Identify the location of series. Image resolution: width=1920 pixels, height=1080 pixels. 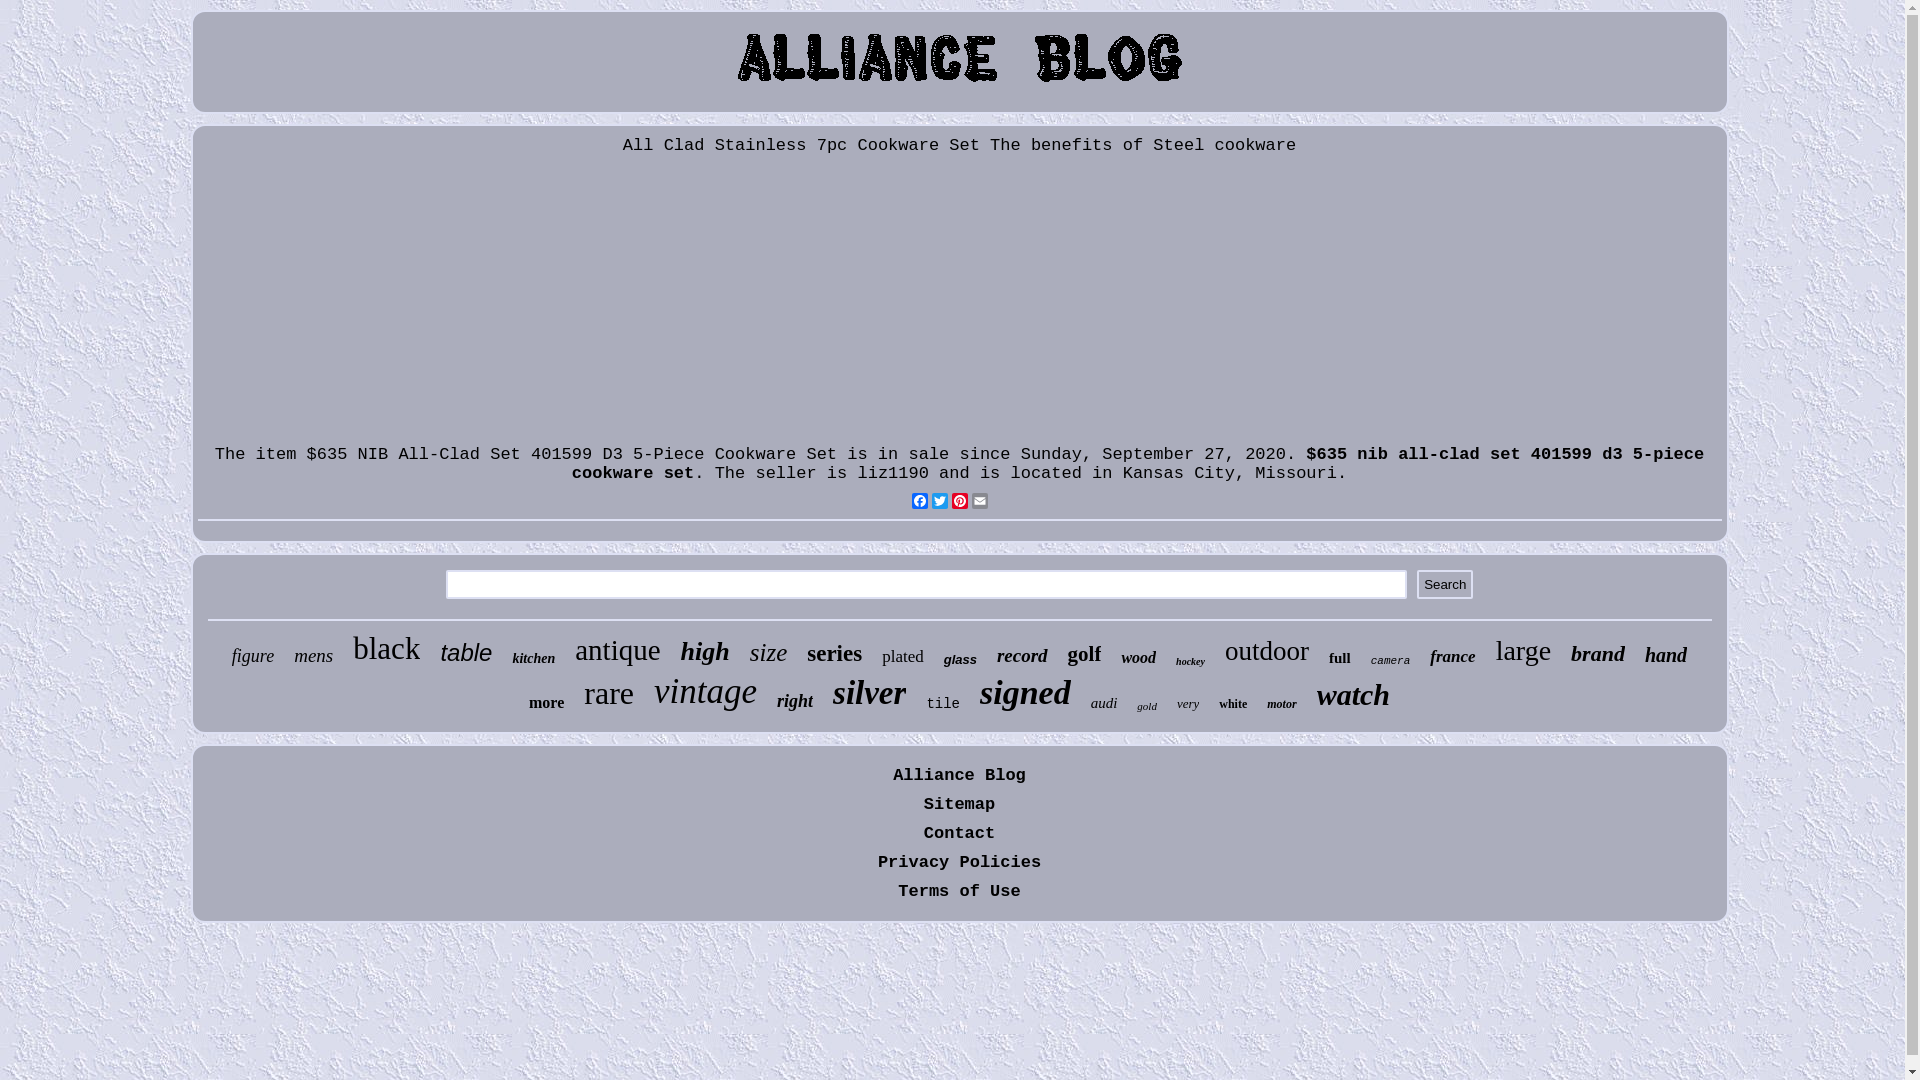
(834, 654).